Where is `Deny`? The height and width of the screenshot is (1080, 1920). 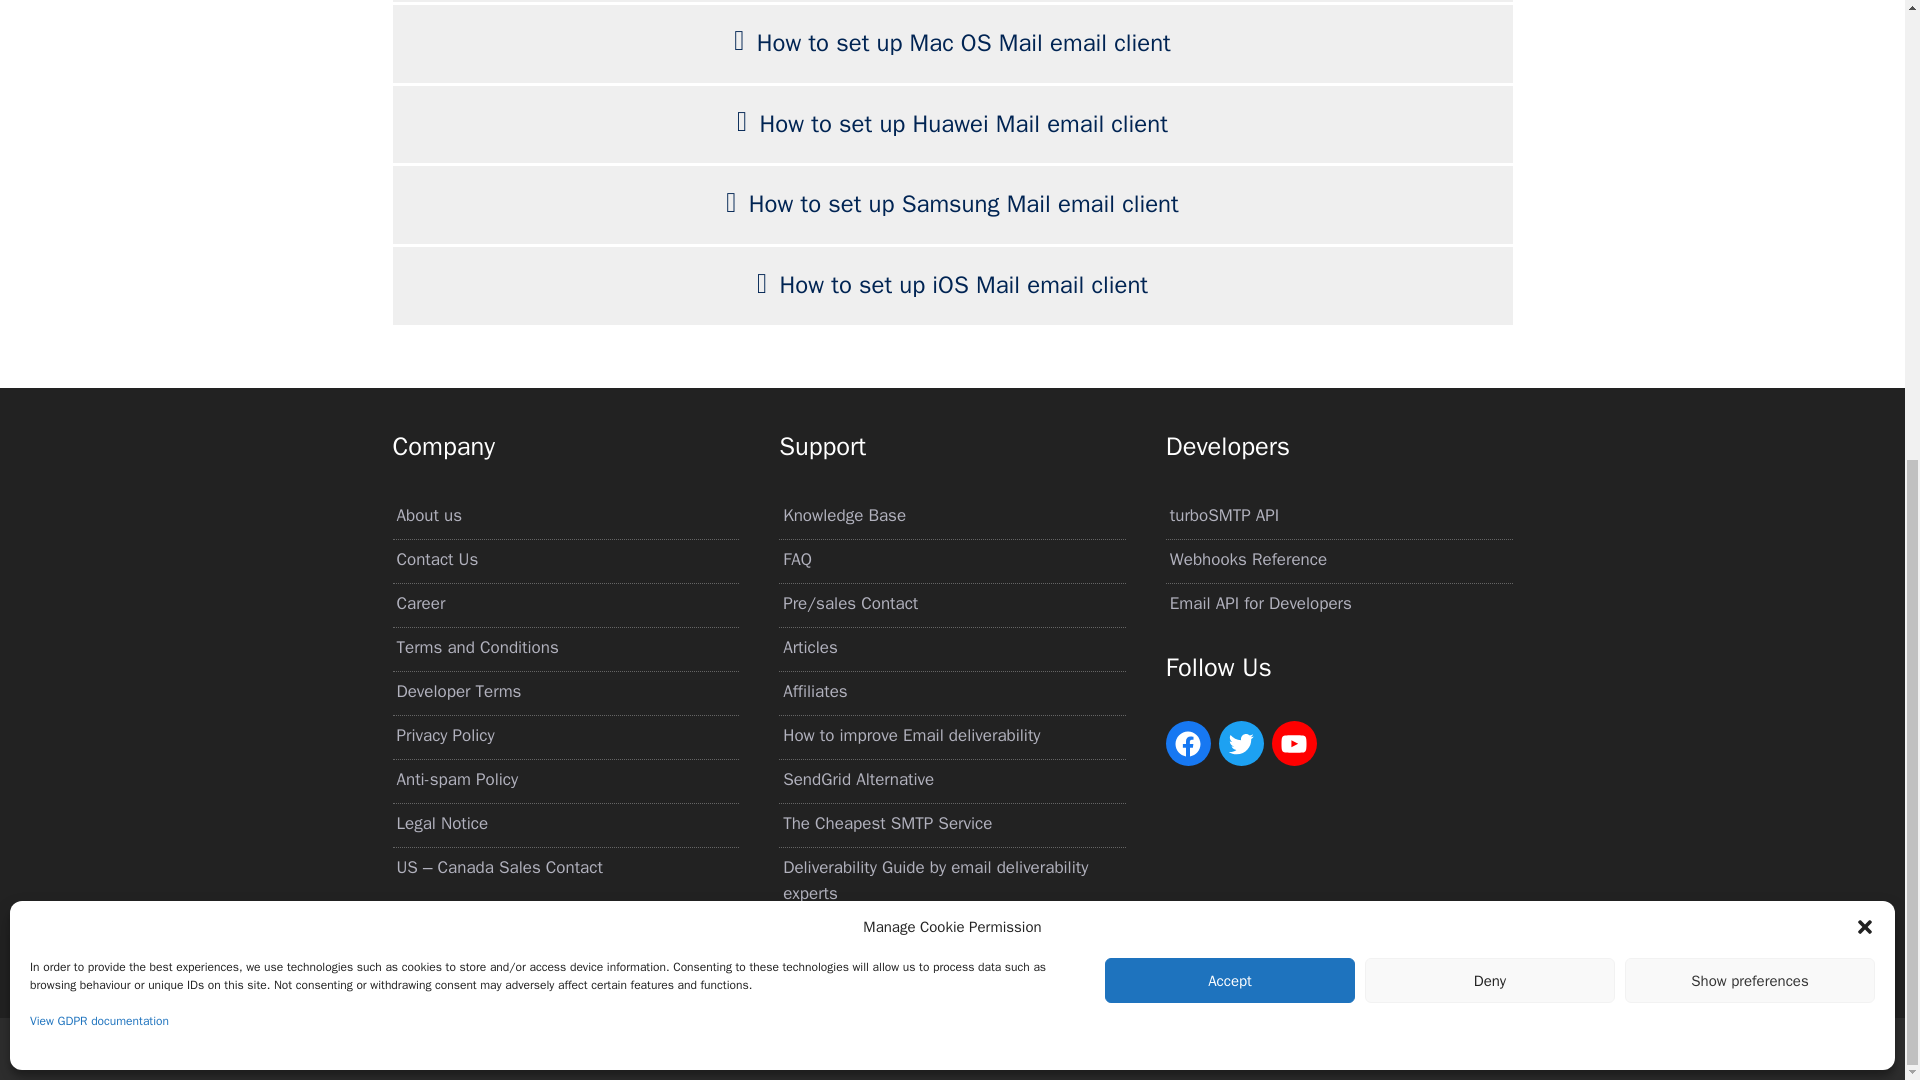
Deny is located at coordinates (1490, 186).